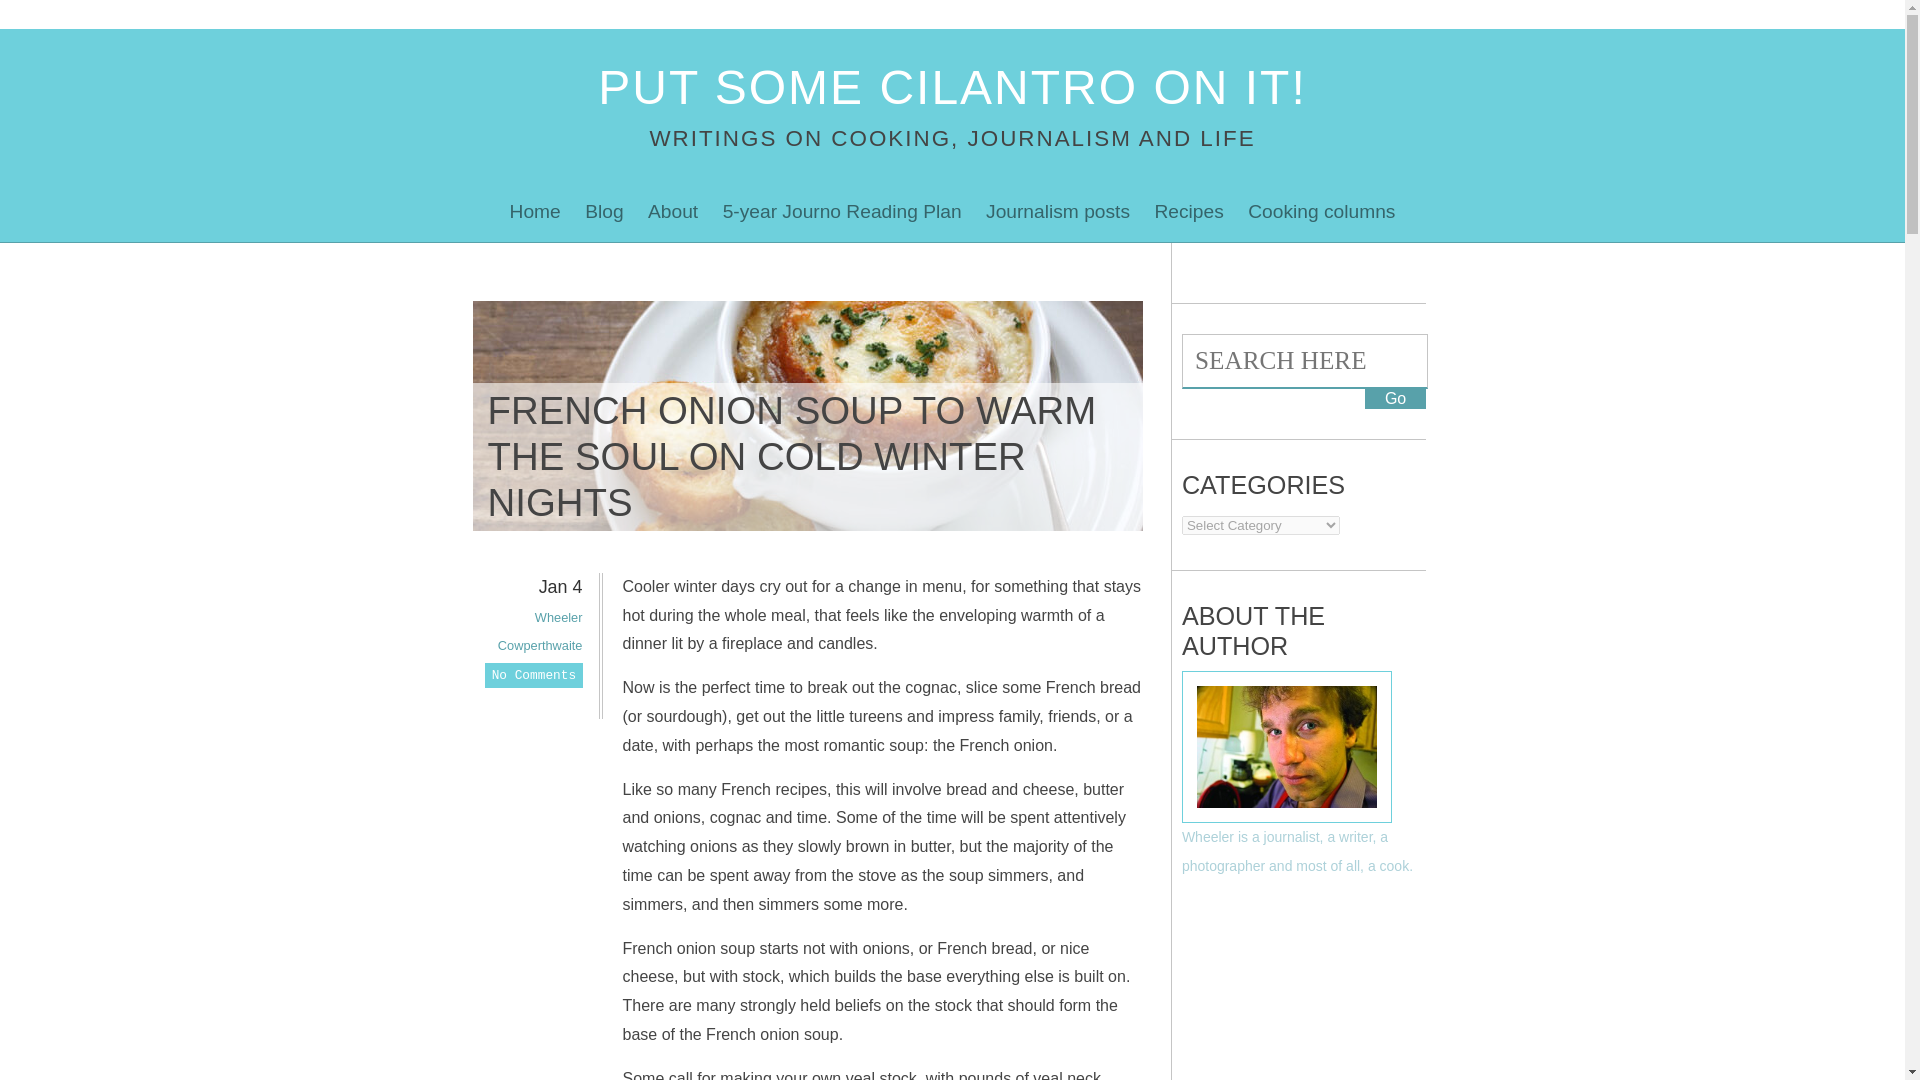 The height and width of the screenshot is (1080, 1920). Describe the element at coordinates (792, 456) in the screenshot. I see `FRENCH ONION SOUP TO WARM THE SOUL ON COLD WINTER NIGHTS` at that location.